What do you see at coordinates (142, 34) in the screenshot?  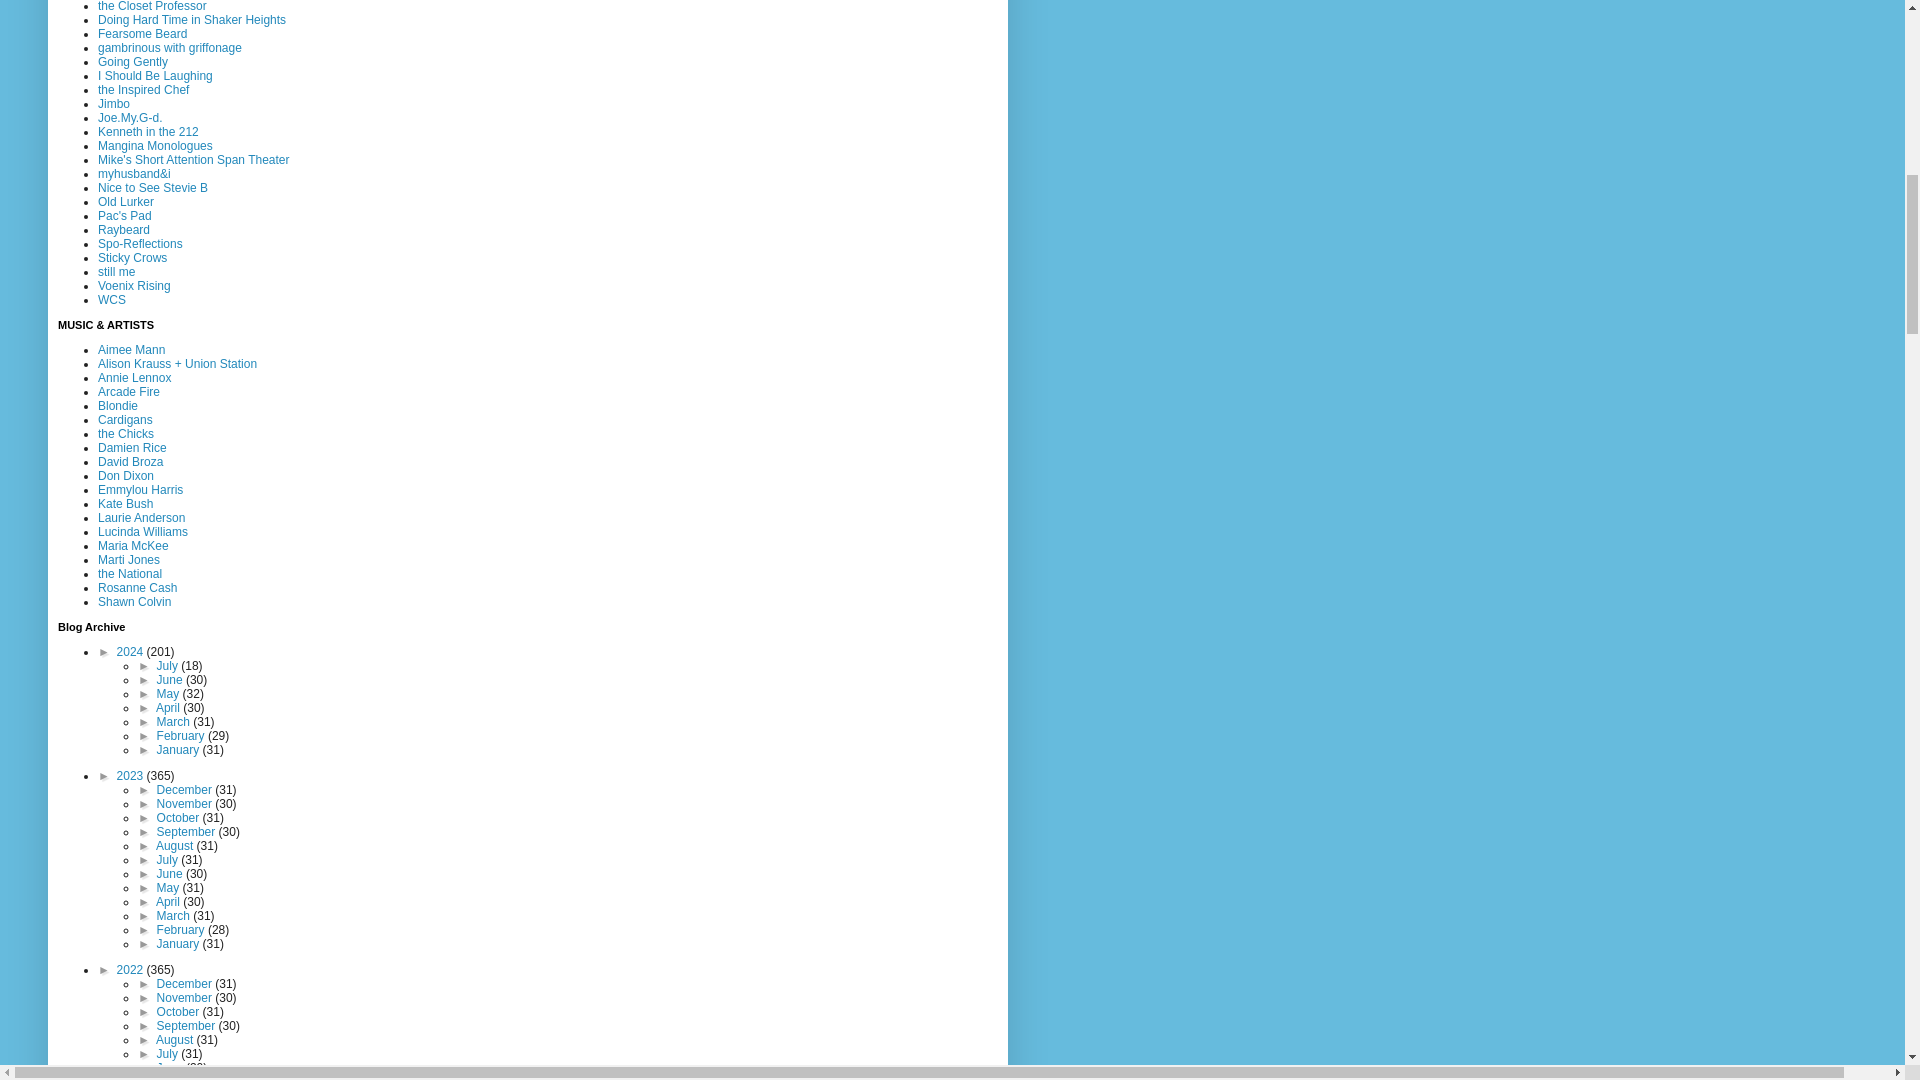 I see `Fearsome Beard` at bounding box center [142, 34].